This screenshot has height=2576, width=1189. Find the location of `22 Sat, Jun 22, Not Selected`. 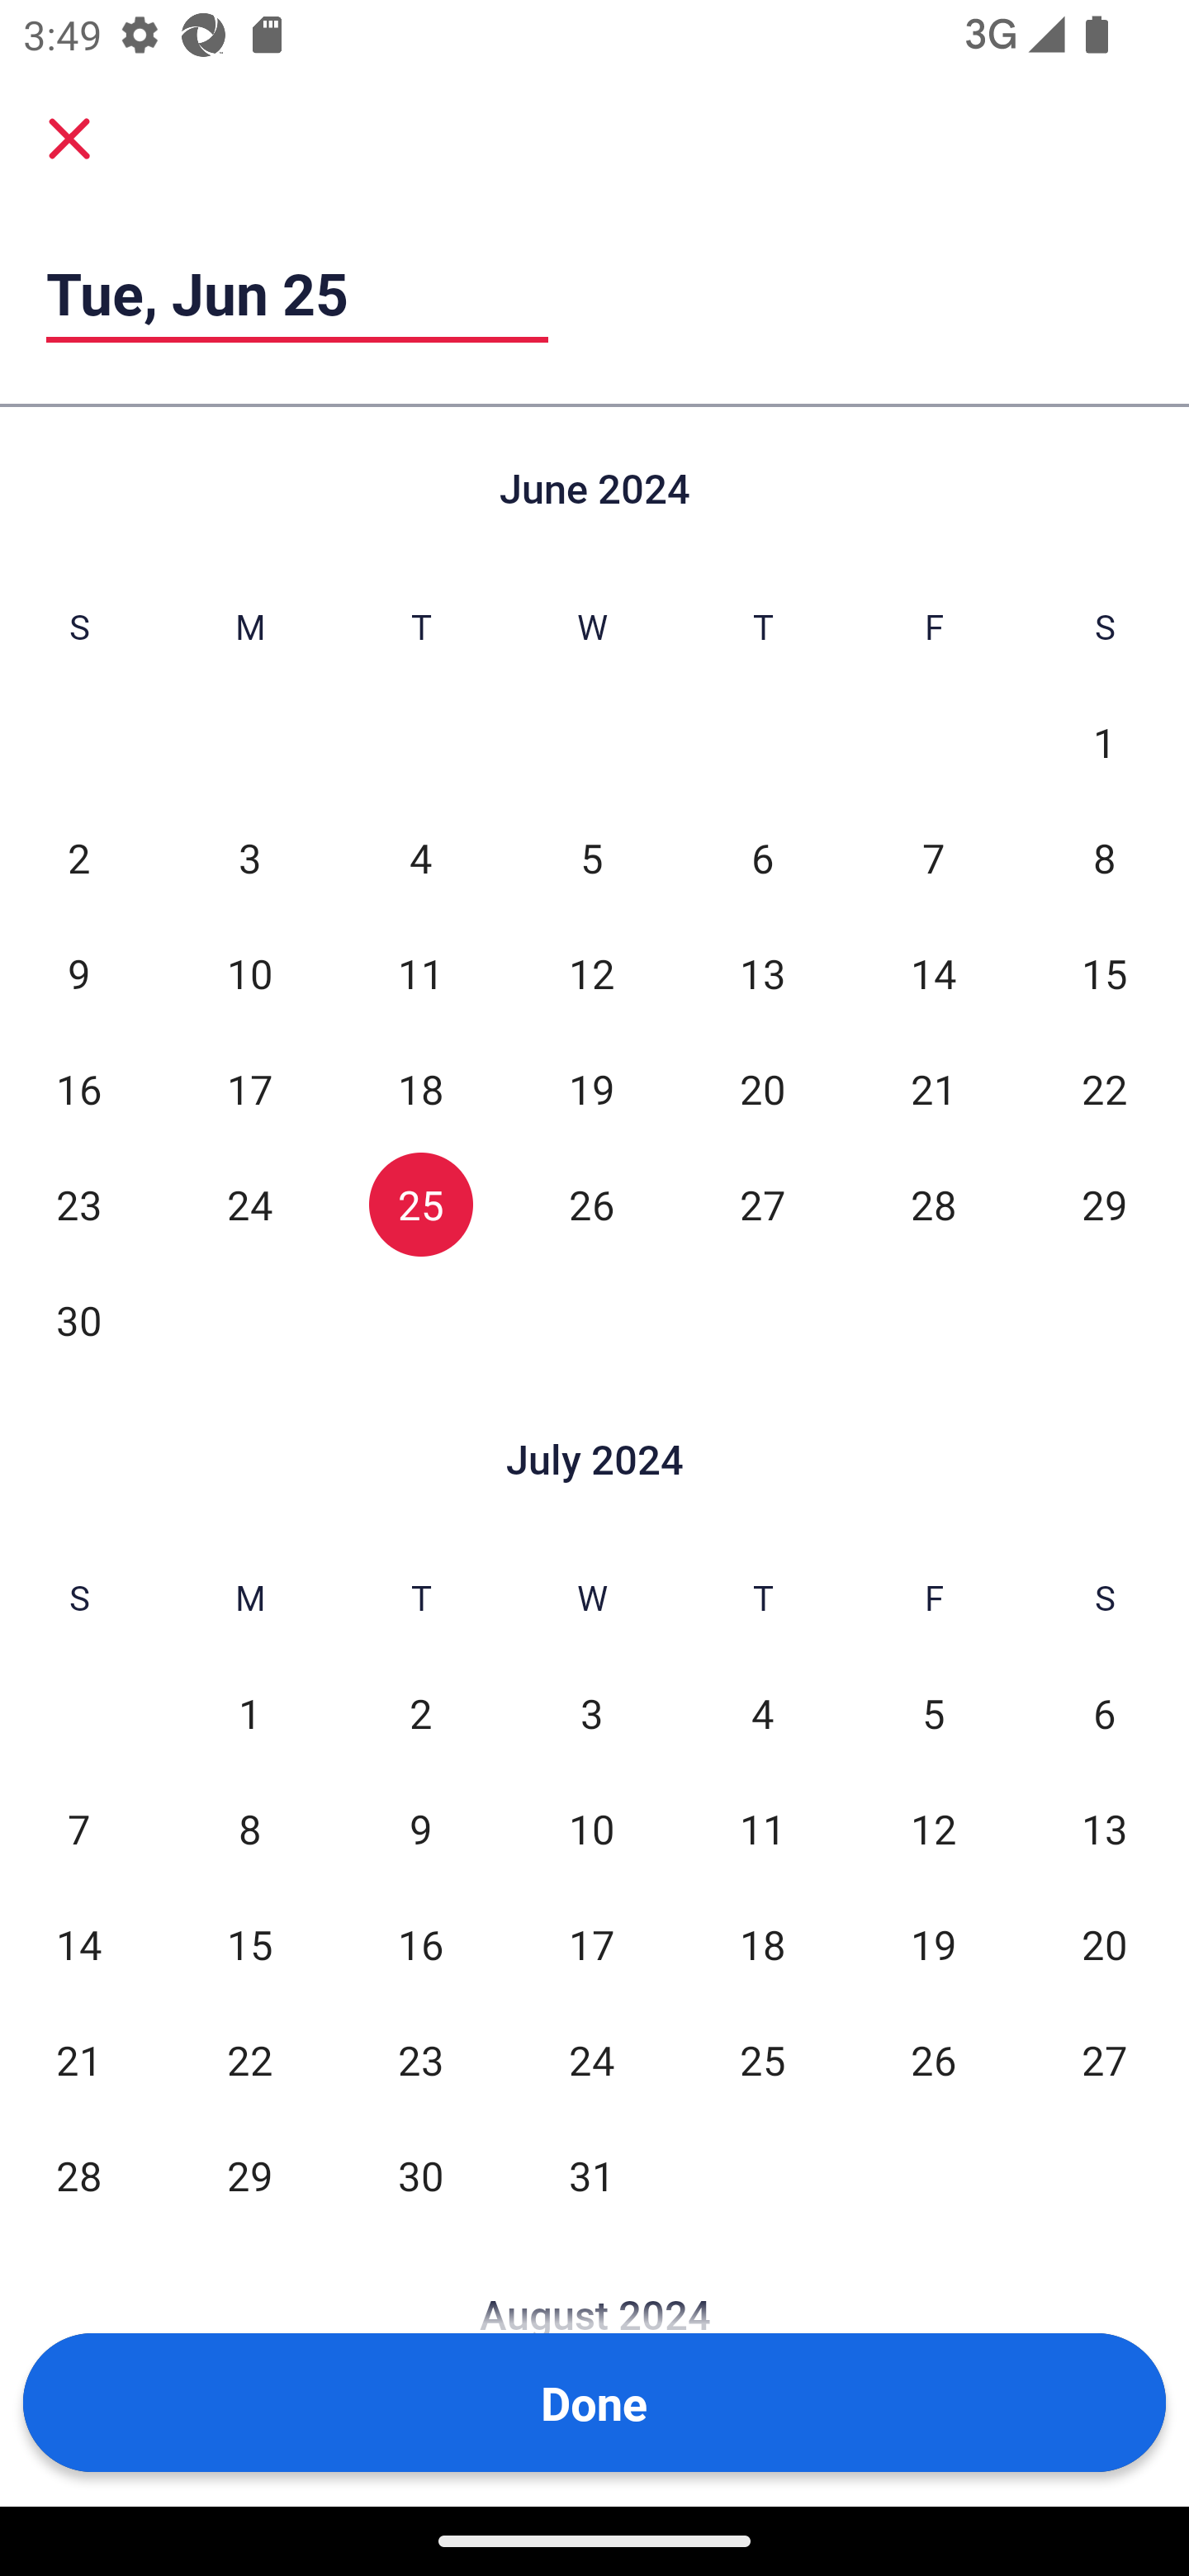

22 Sat, Jun 22, Not Selected is located at coordinates (1105, 1088).